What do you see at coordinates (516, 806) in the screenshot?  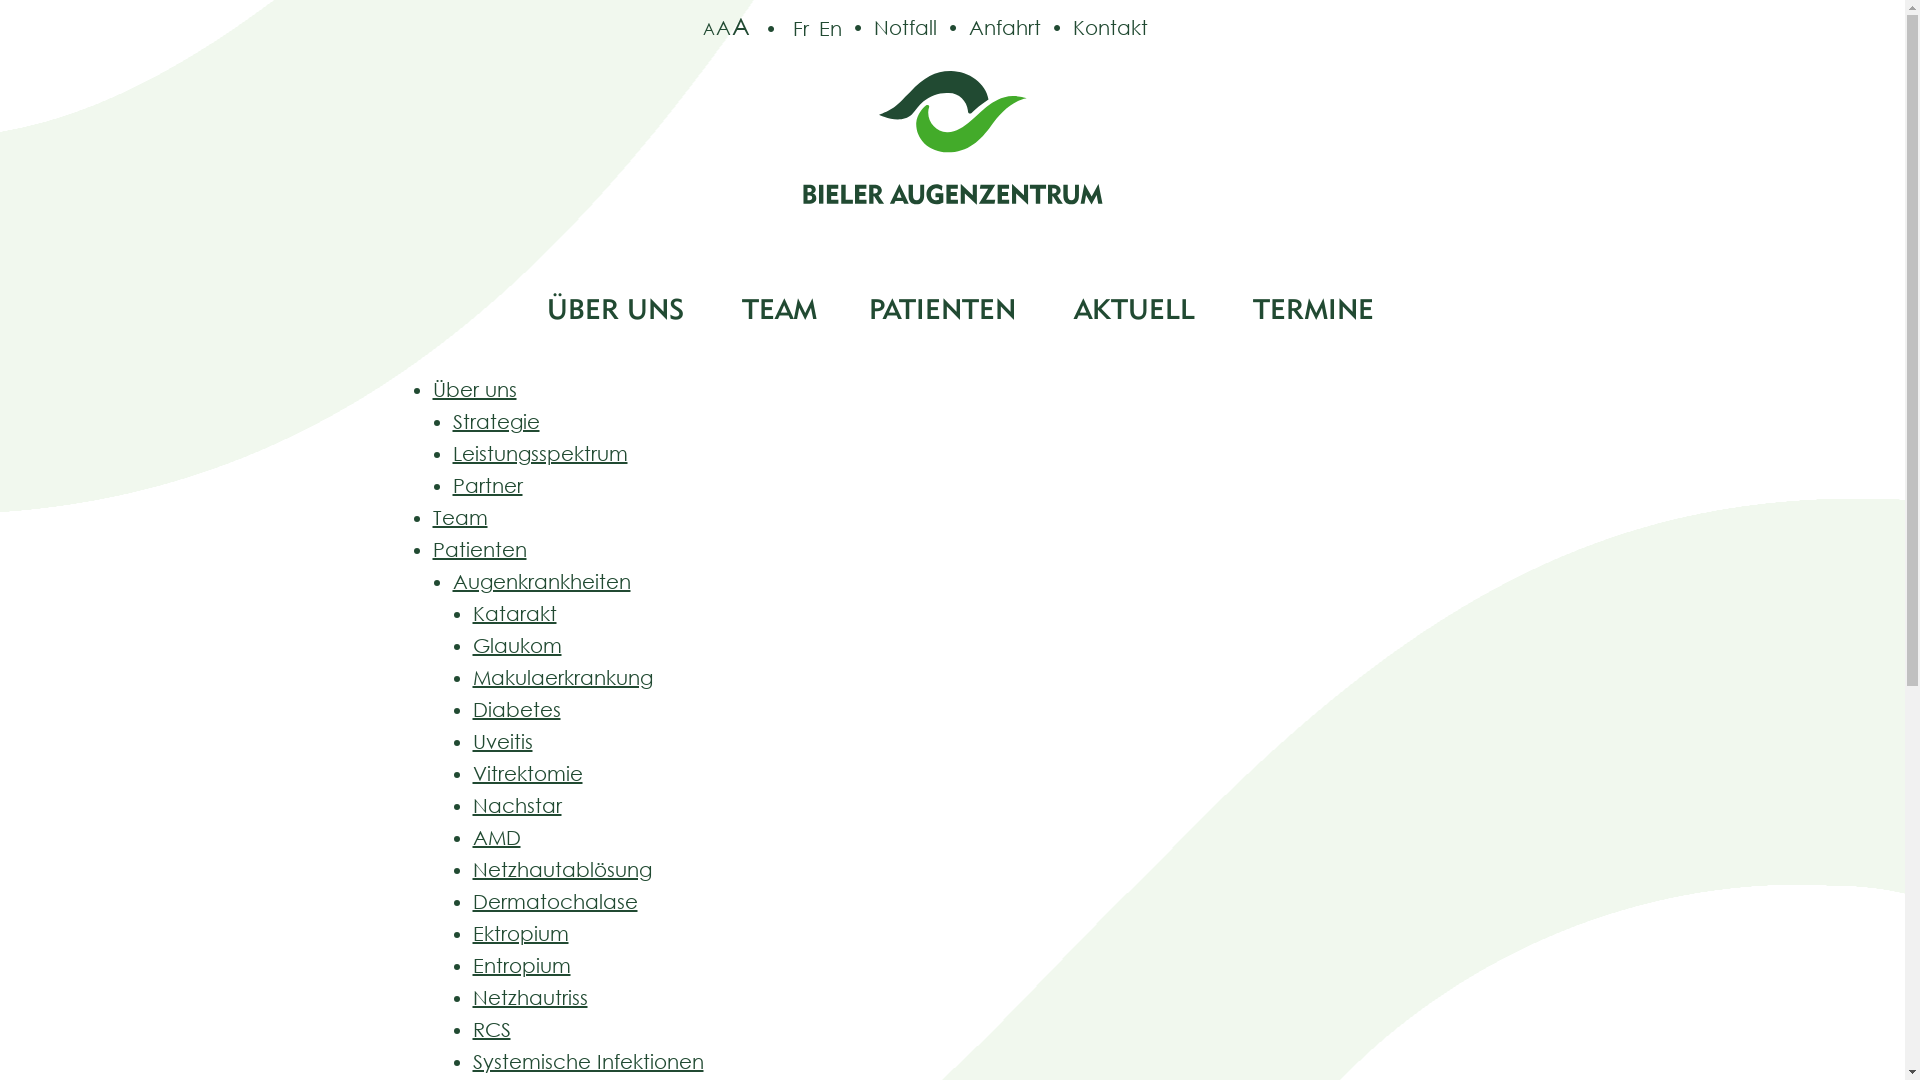 I see `Nachstar` at bounding box center [516, 806].